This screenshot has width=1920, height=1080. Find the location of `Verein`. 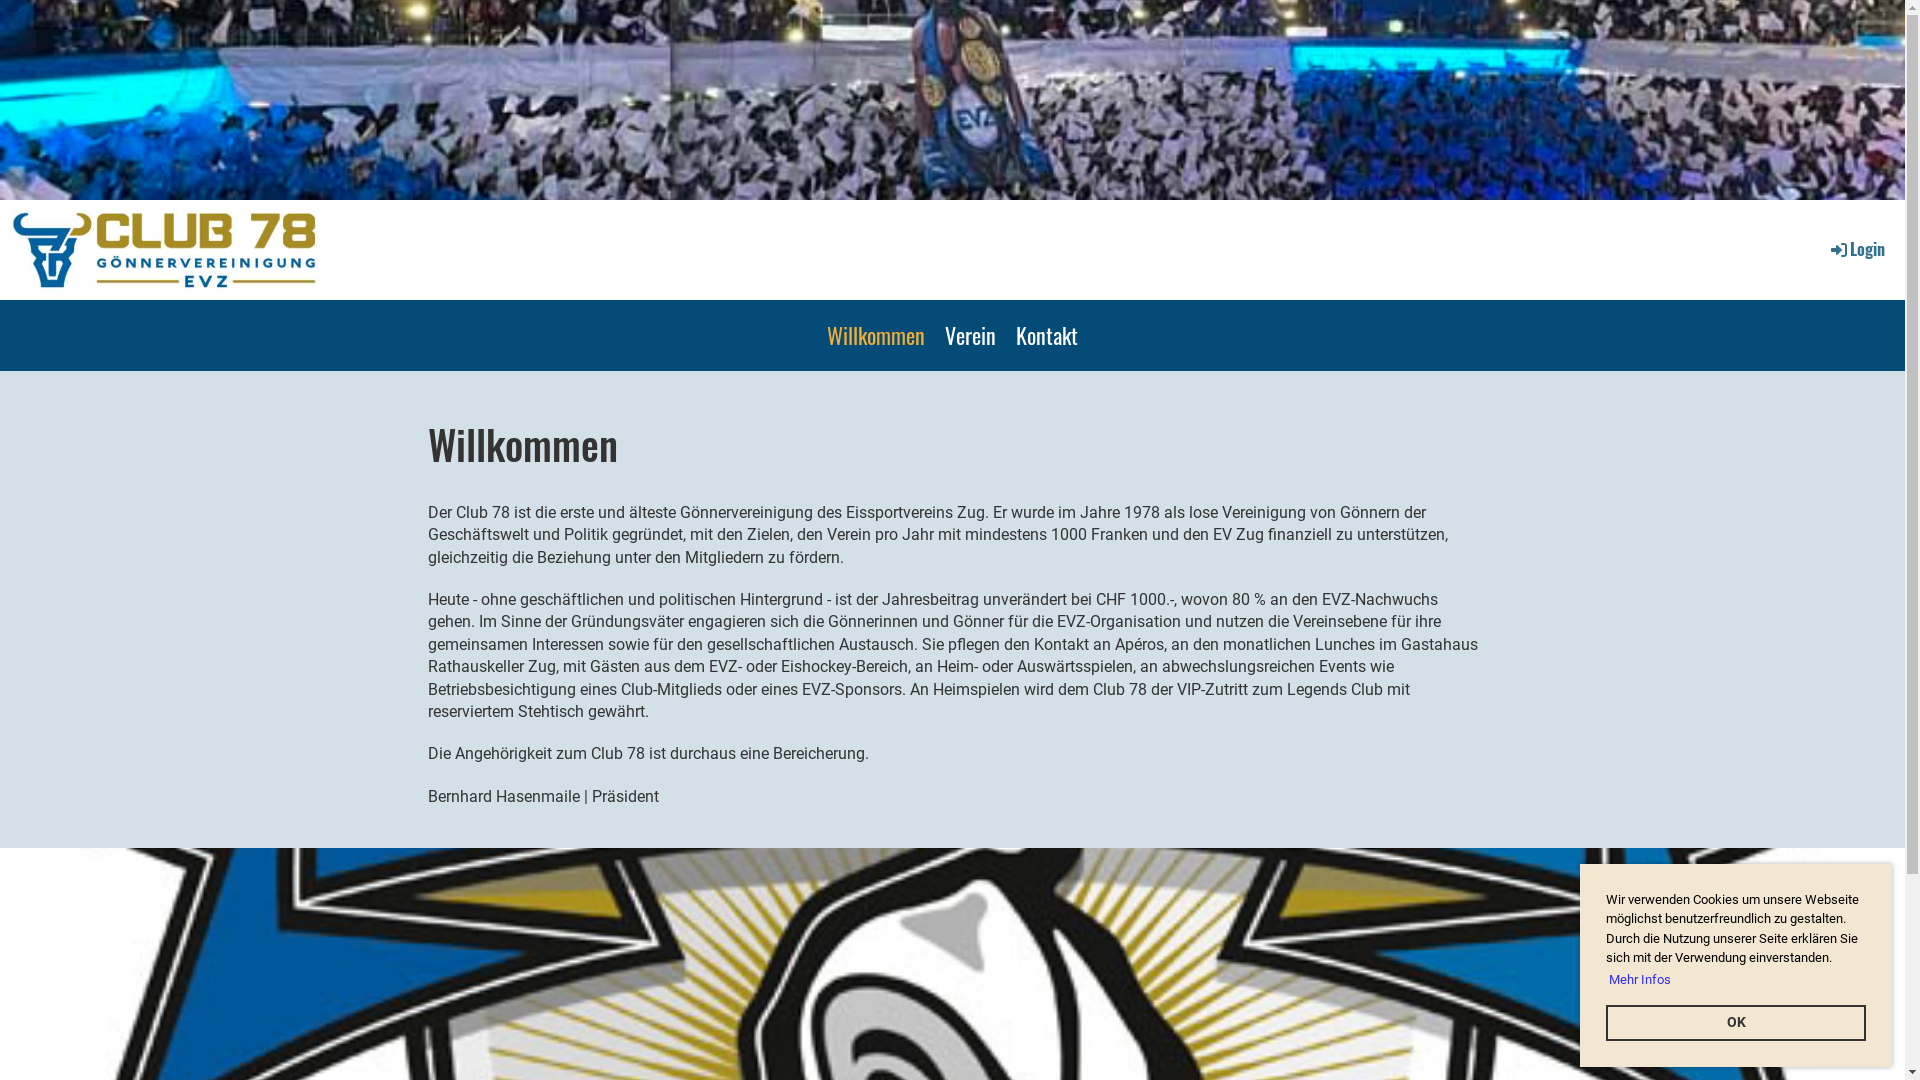

Verein is located at coordinates (970, 336).